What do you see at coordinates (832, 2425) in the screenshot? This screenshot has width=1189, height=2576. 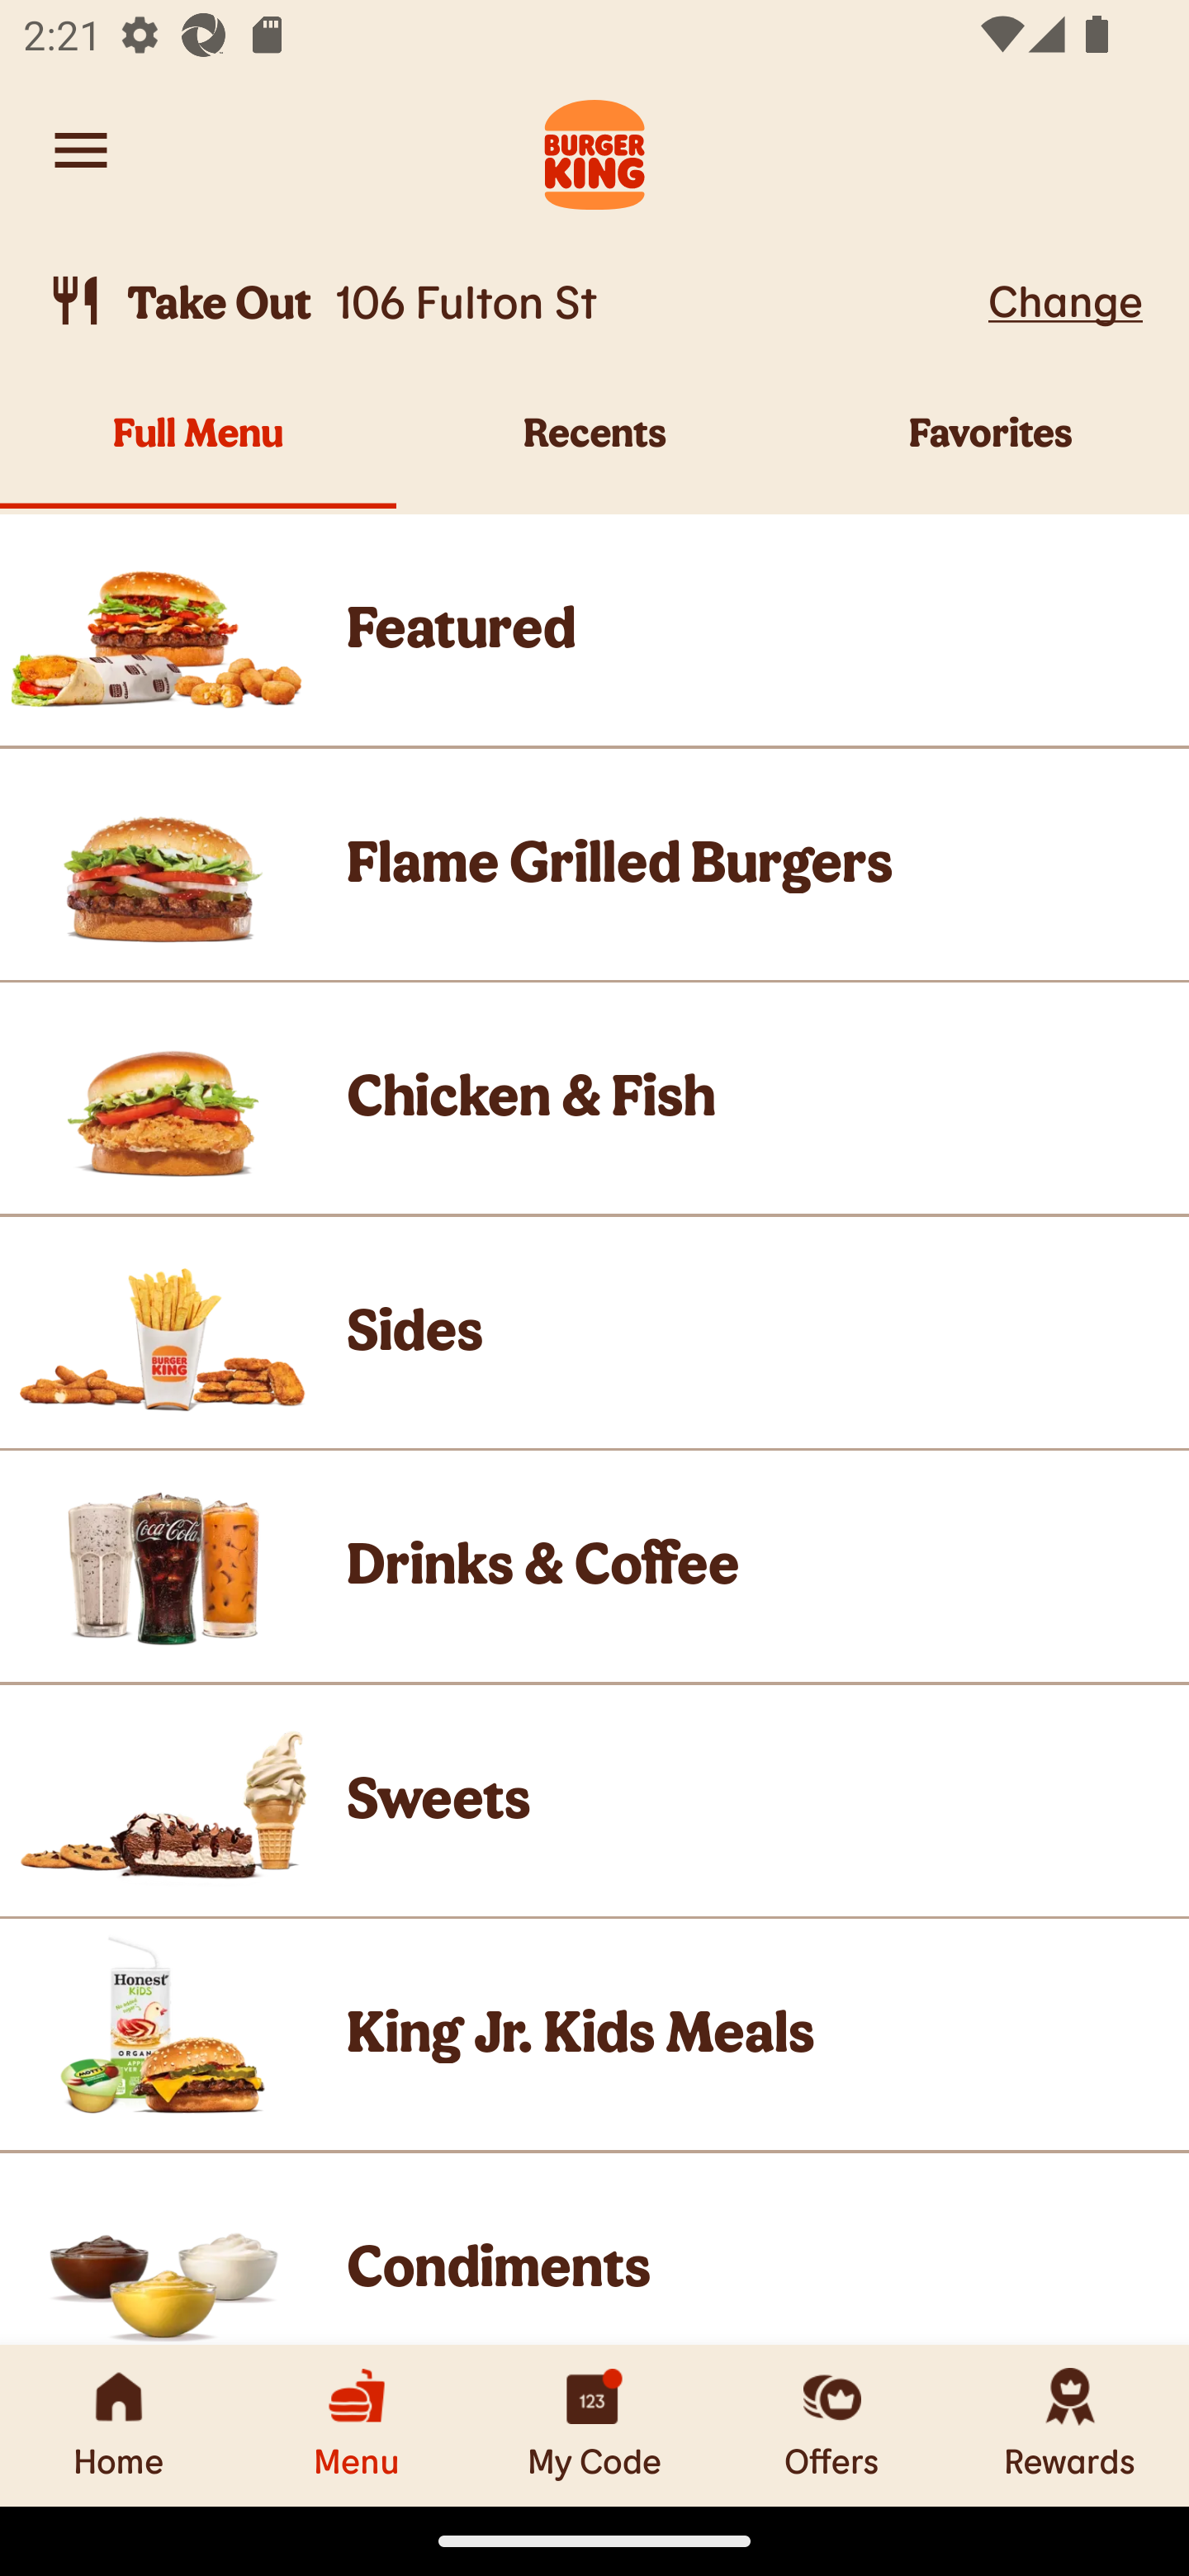 I see `Offers` at bounding box center [832, 2425].